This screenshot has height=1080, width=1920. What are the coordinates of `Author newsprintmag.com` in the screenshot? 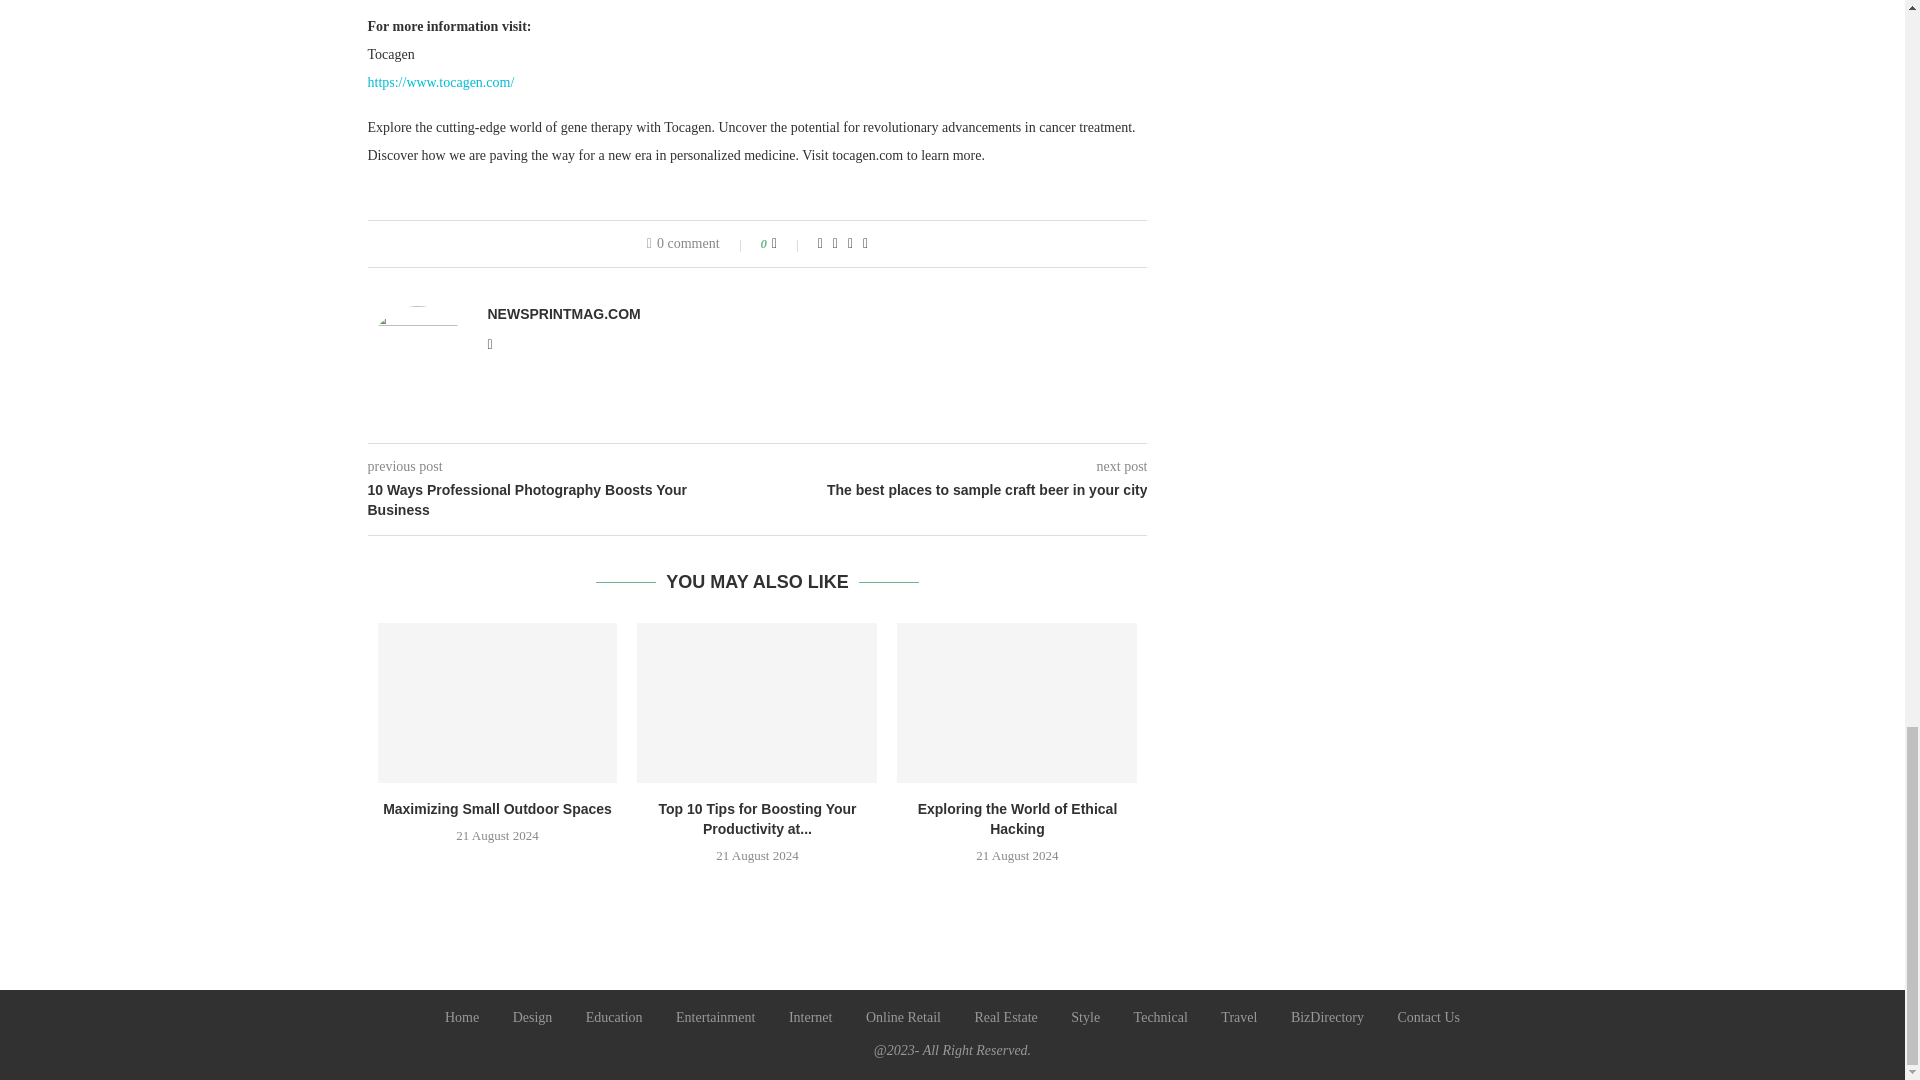 It's located at (564, 313).